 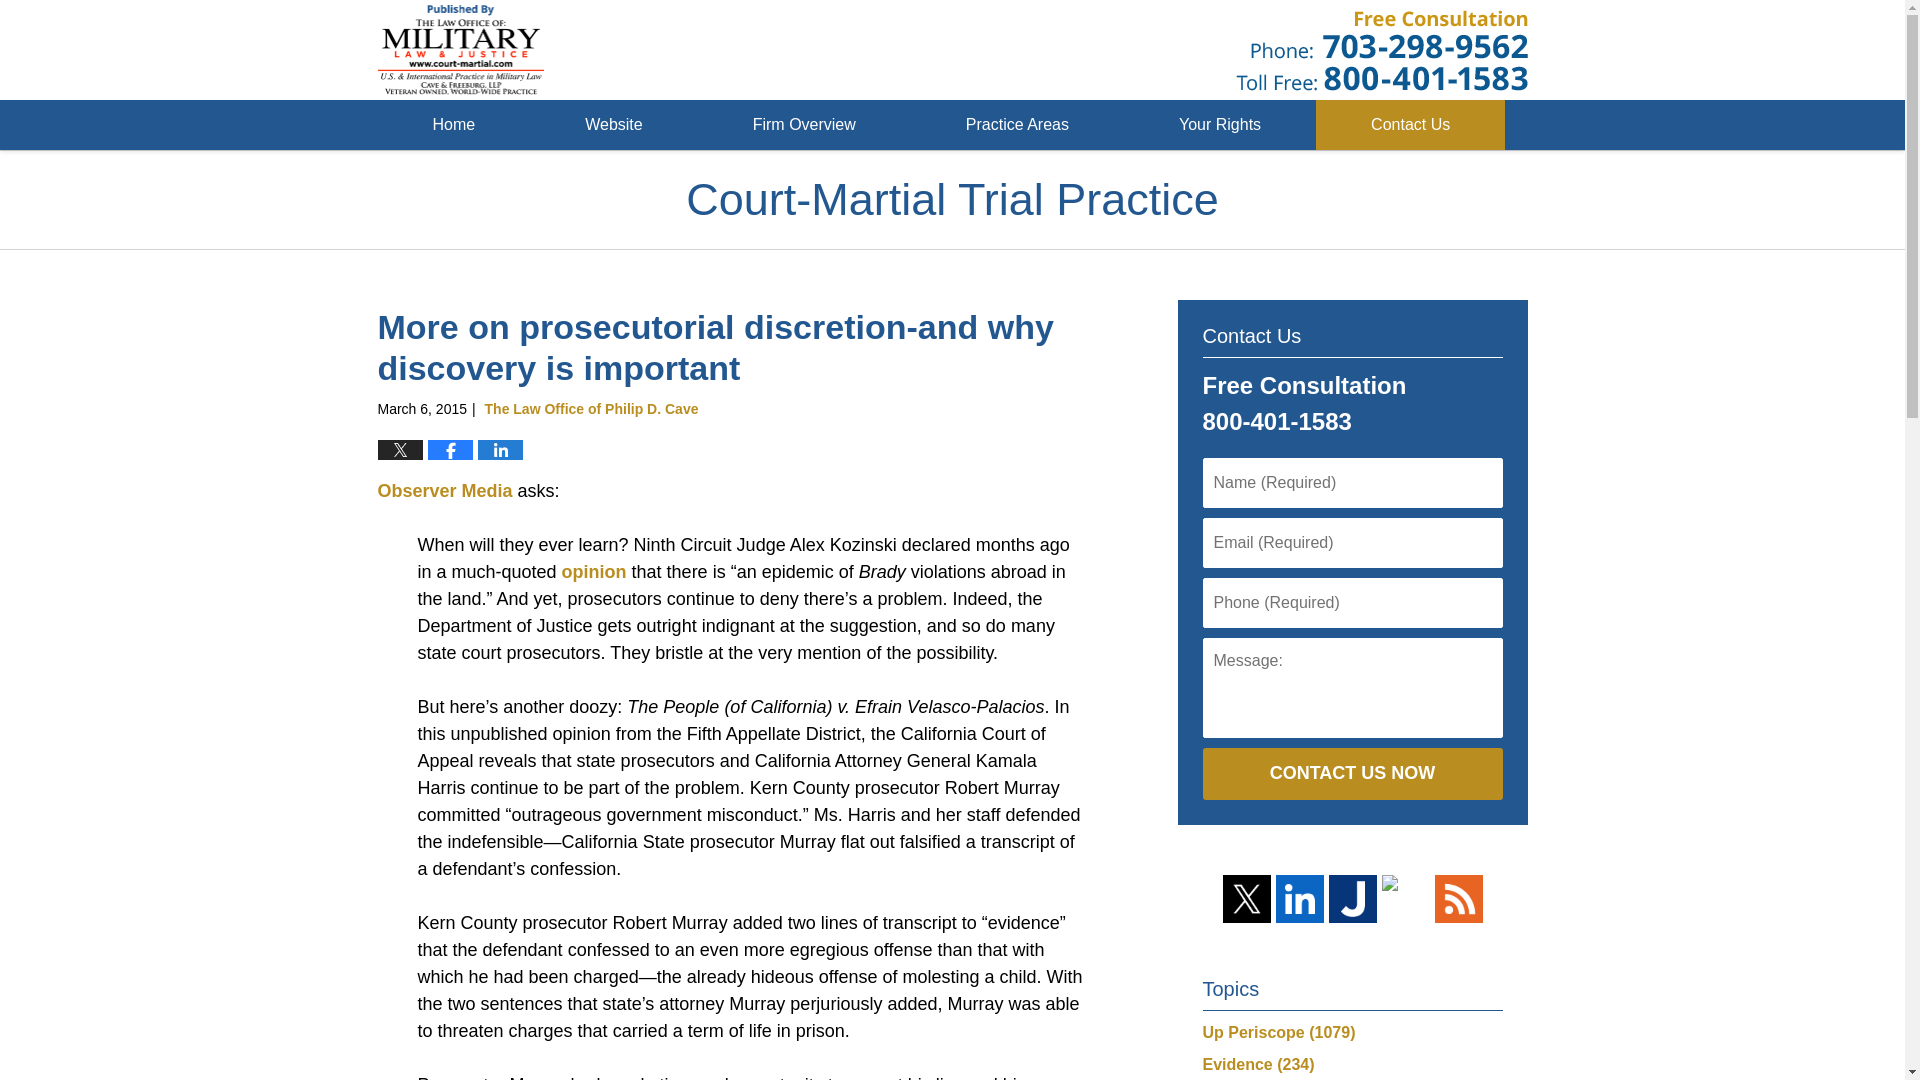 What do you see at coordinates (1016, 125) in the screenshot?
I see `Practice Areas` at bounding box center [1016, 125].